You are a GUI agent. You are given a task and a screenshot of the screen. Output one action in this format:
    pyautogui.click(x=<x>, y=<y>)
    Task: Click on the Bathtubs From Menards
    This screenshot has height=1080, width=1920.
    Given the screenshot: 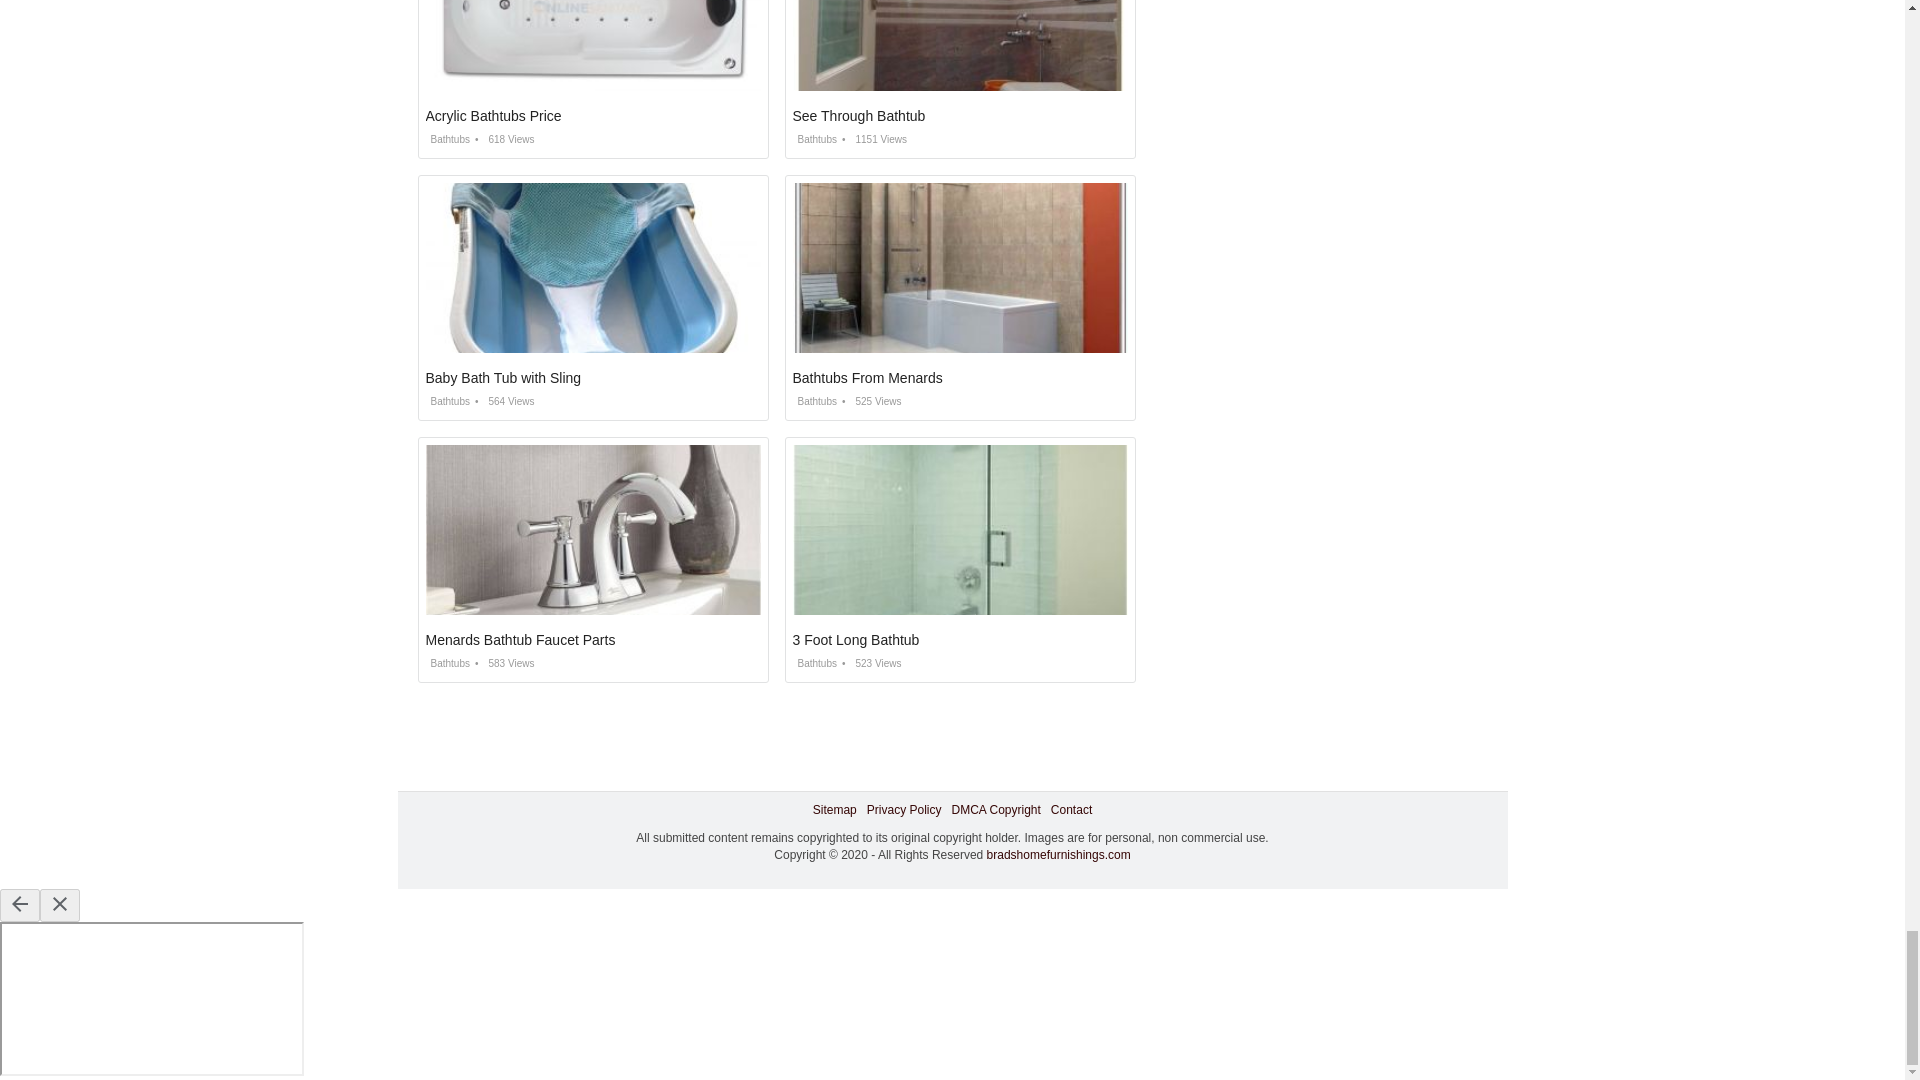 What is the action you would take?
    pyautogui.click(x=866, y=378)
    